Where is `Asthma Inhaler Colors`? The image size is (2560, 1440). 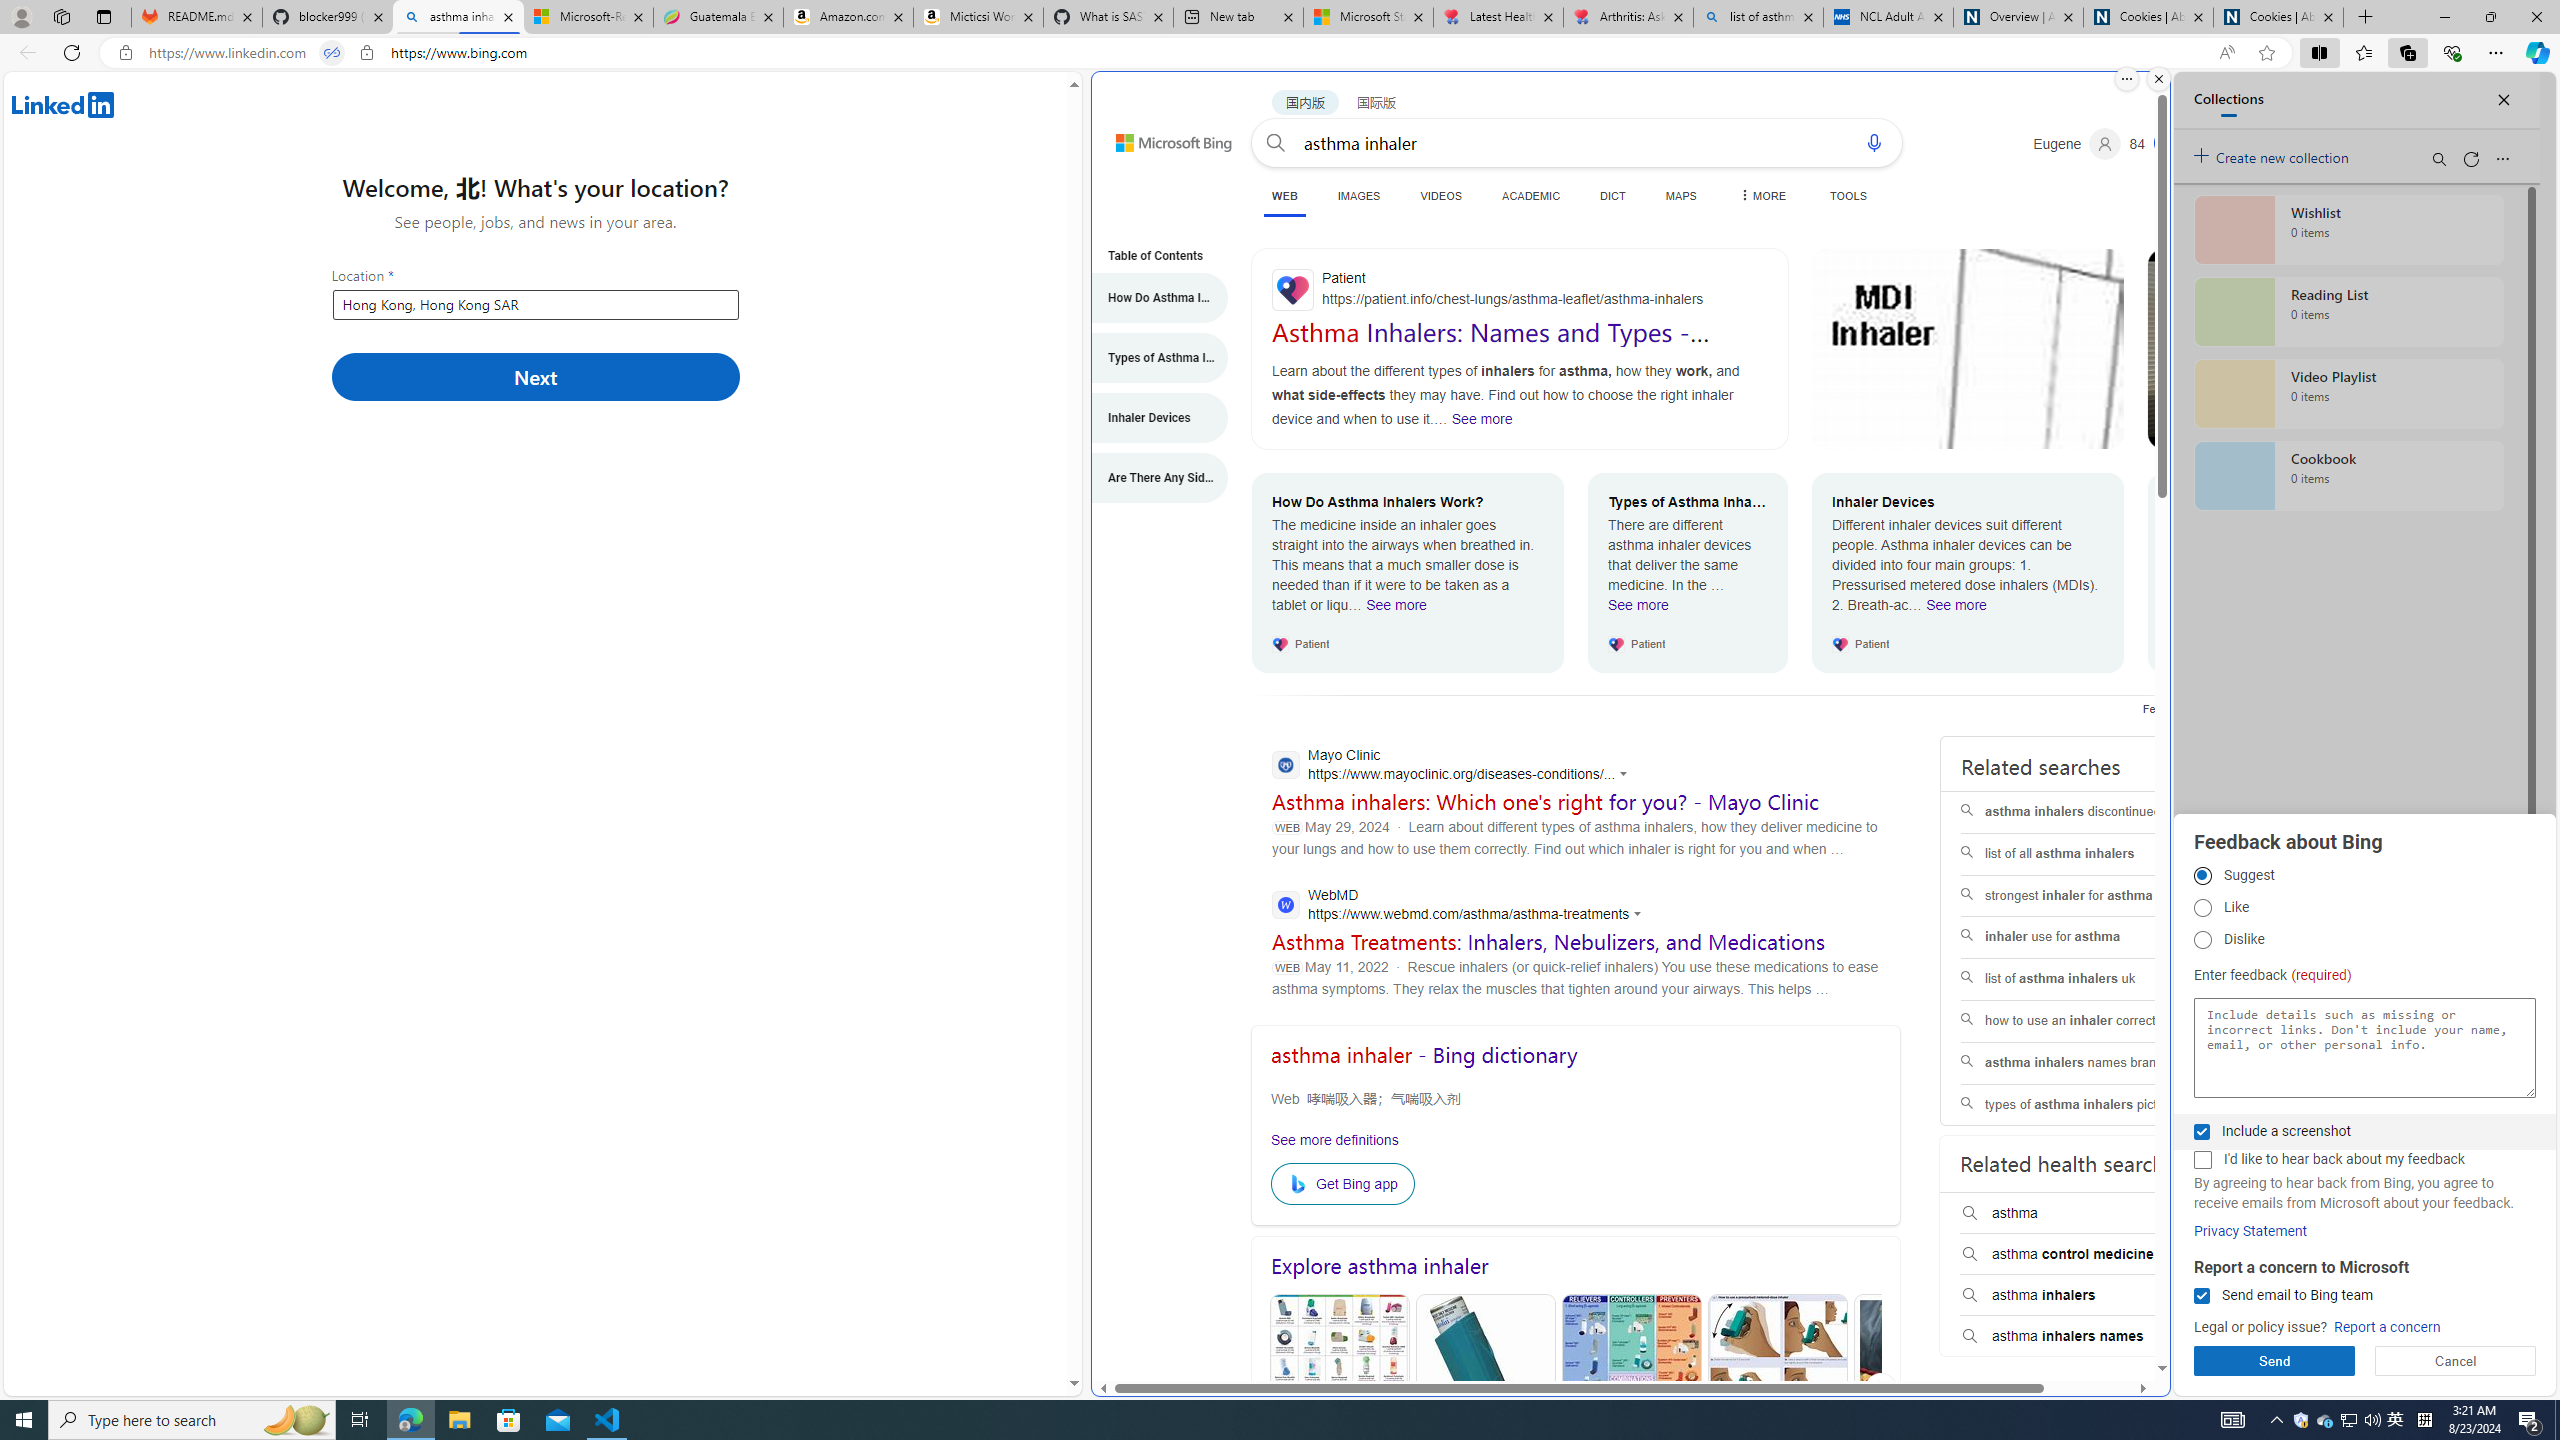
Asthma Inhaler Colors is located at coordinates (1338, 1389).